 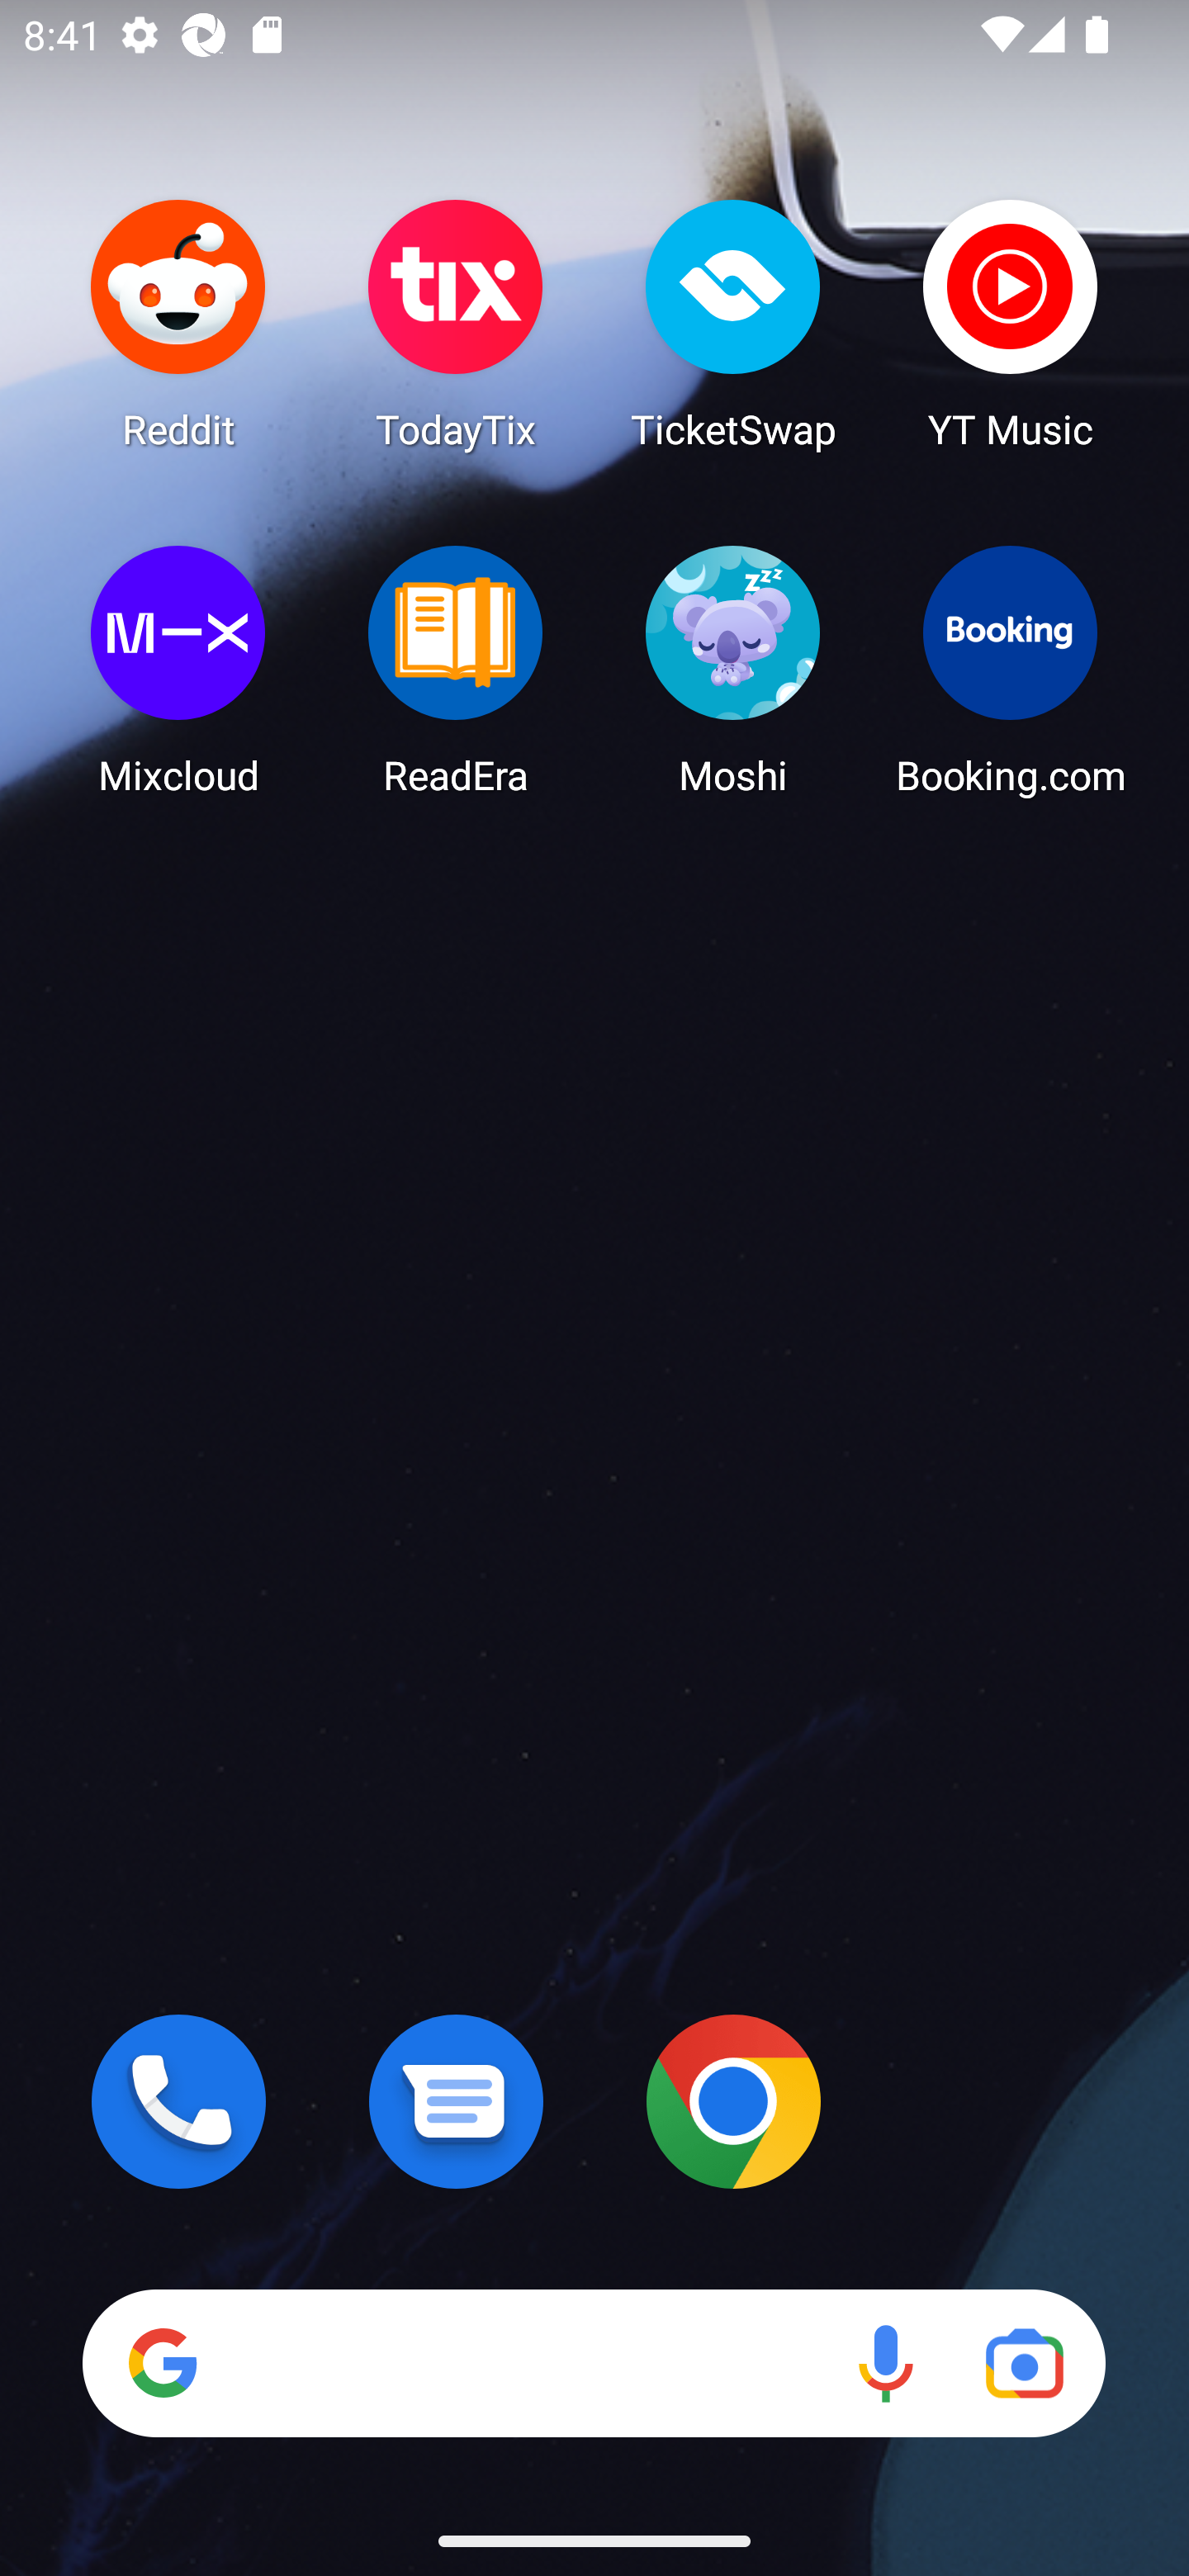 I want to click on TicketSwap, so click(x=733, y=324).